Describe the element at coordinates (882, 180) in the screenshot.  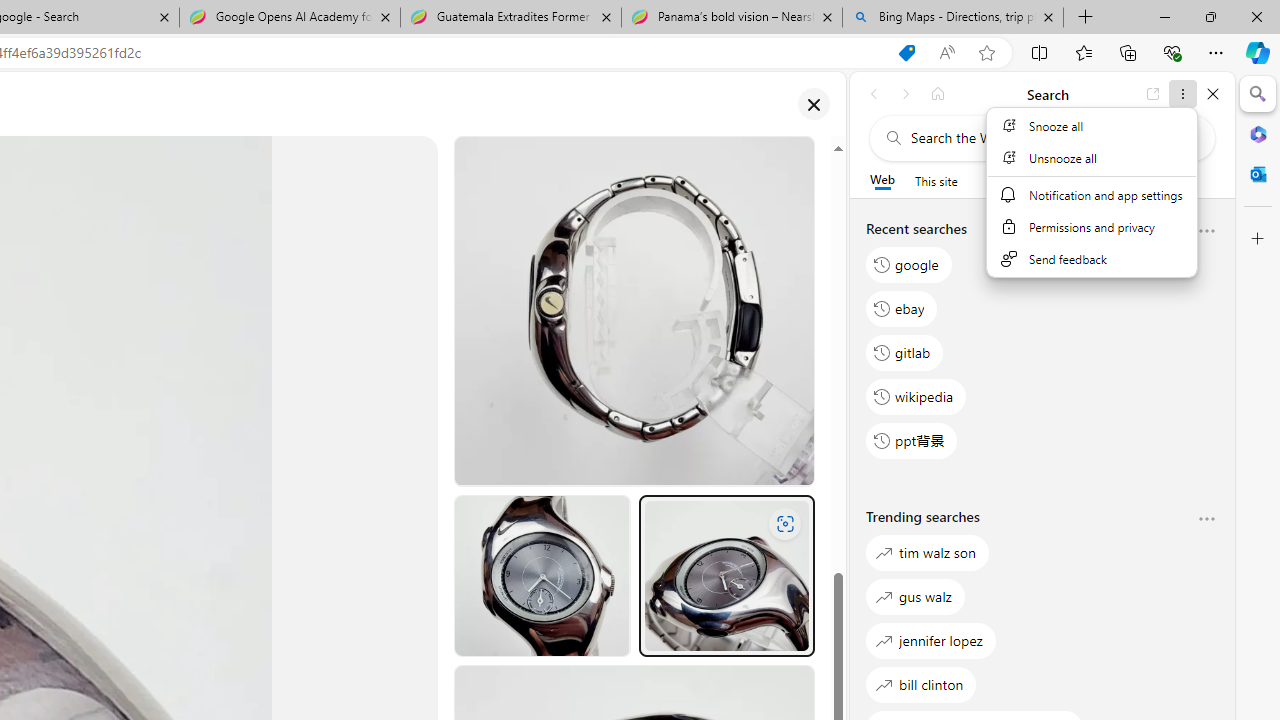
I see `Web scope` at that location.